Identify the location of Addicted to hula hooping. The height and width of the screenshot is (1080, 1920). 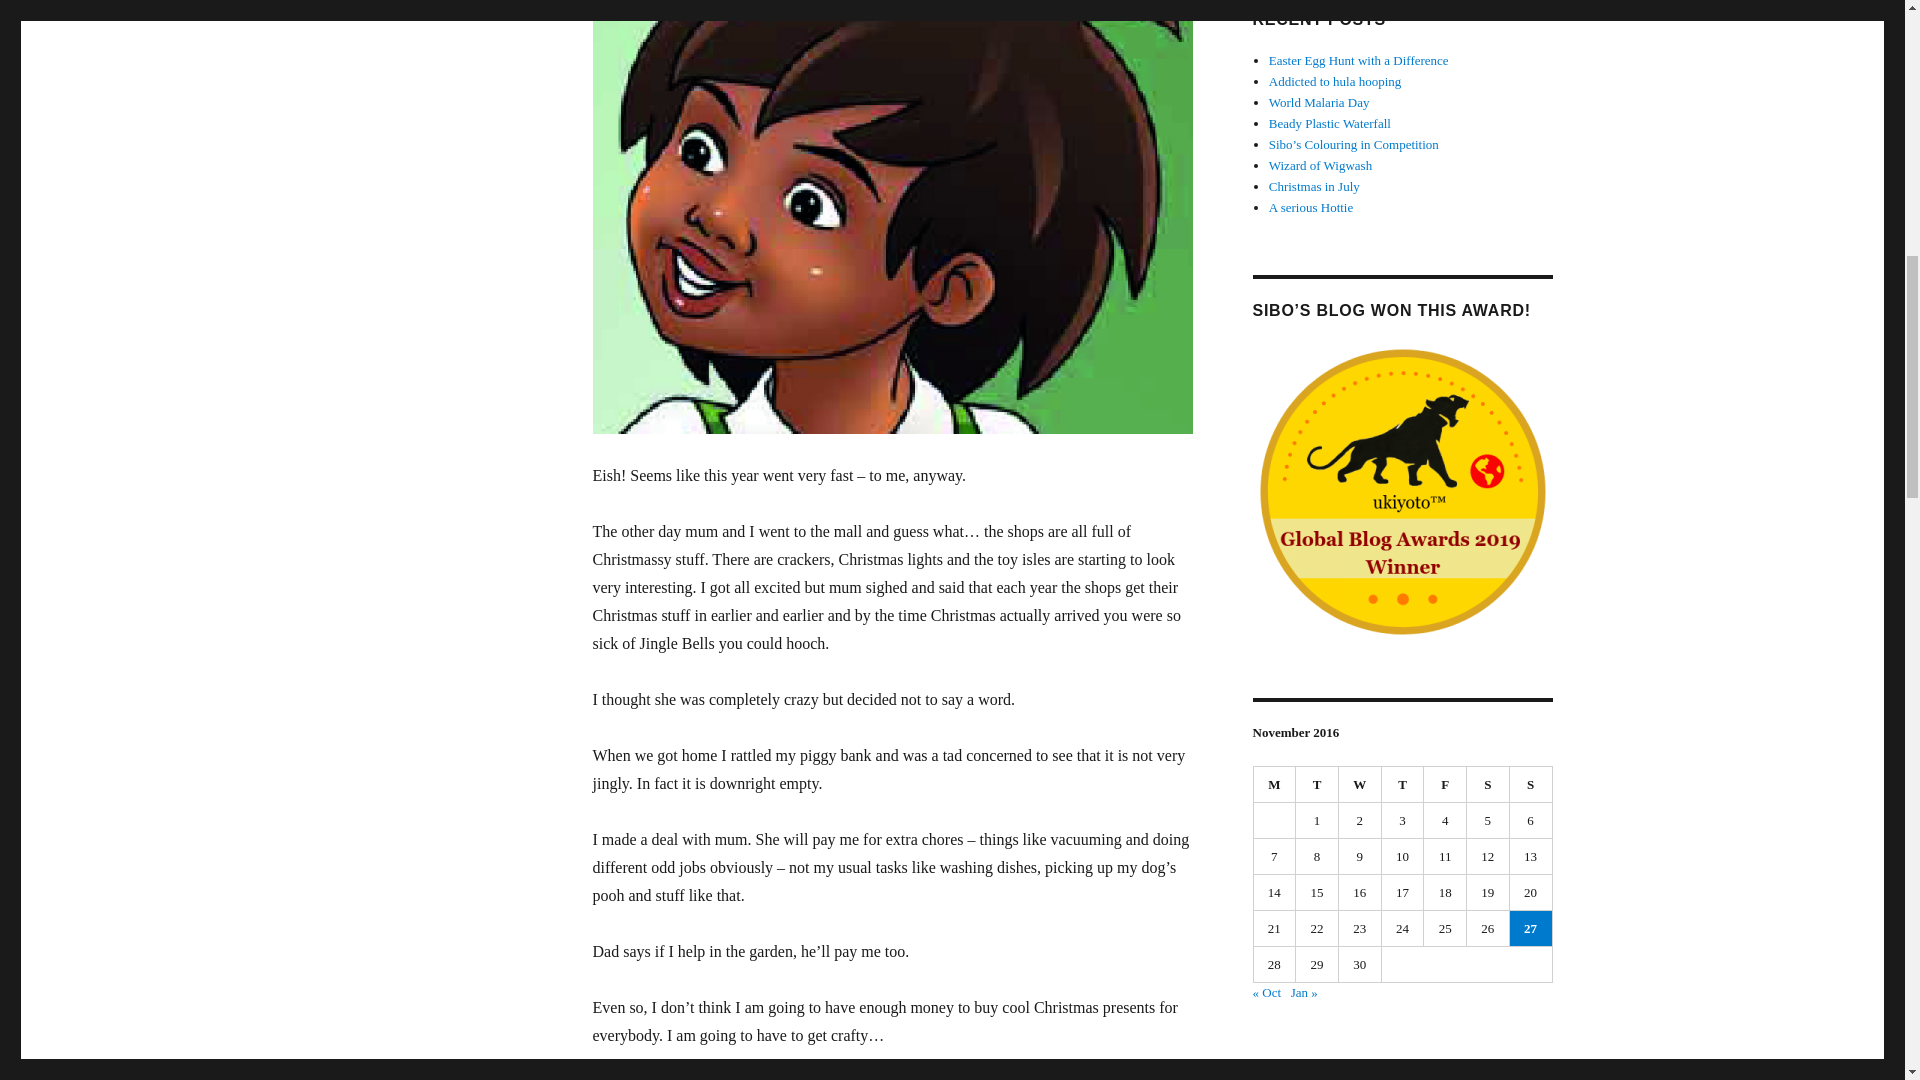
(1335, 81).